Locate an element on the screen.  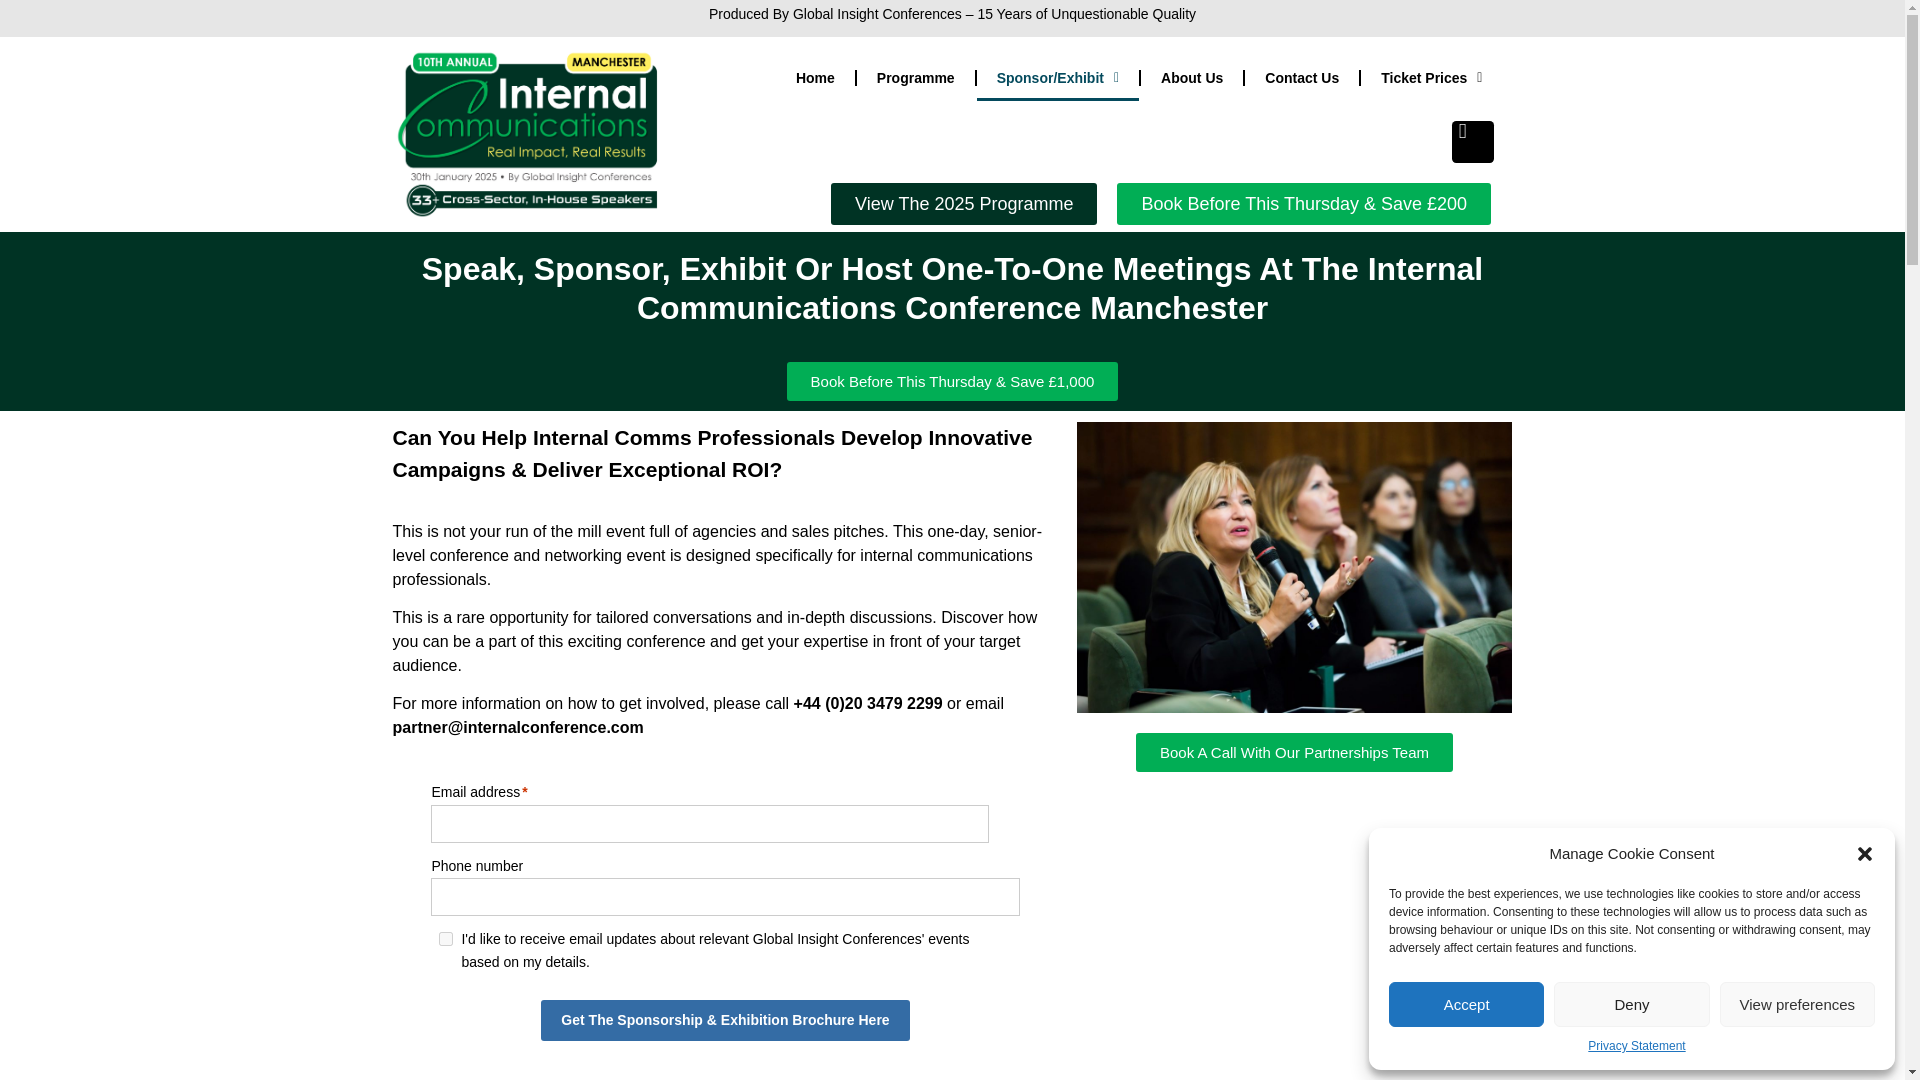
Contact Us is located at coordinates (1302, 78).